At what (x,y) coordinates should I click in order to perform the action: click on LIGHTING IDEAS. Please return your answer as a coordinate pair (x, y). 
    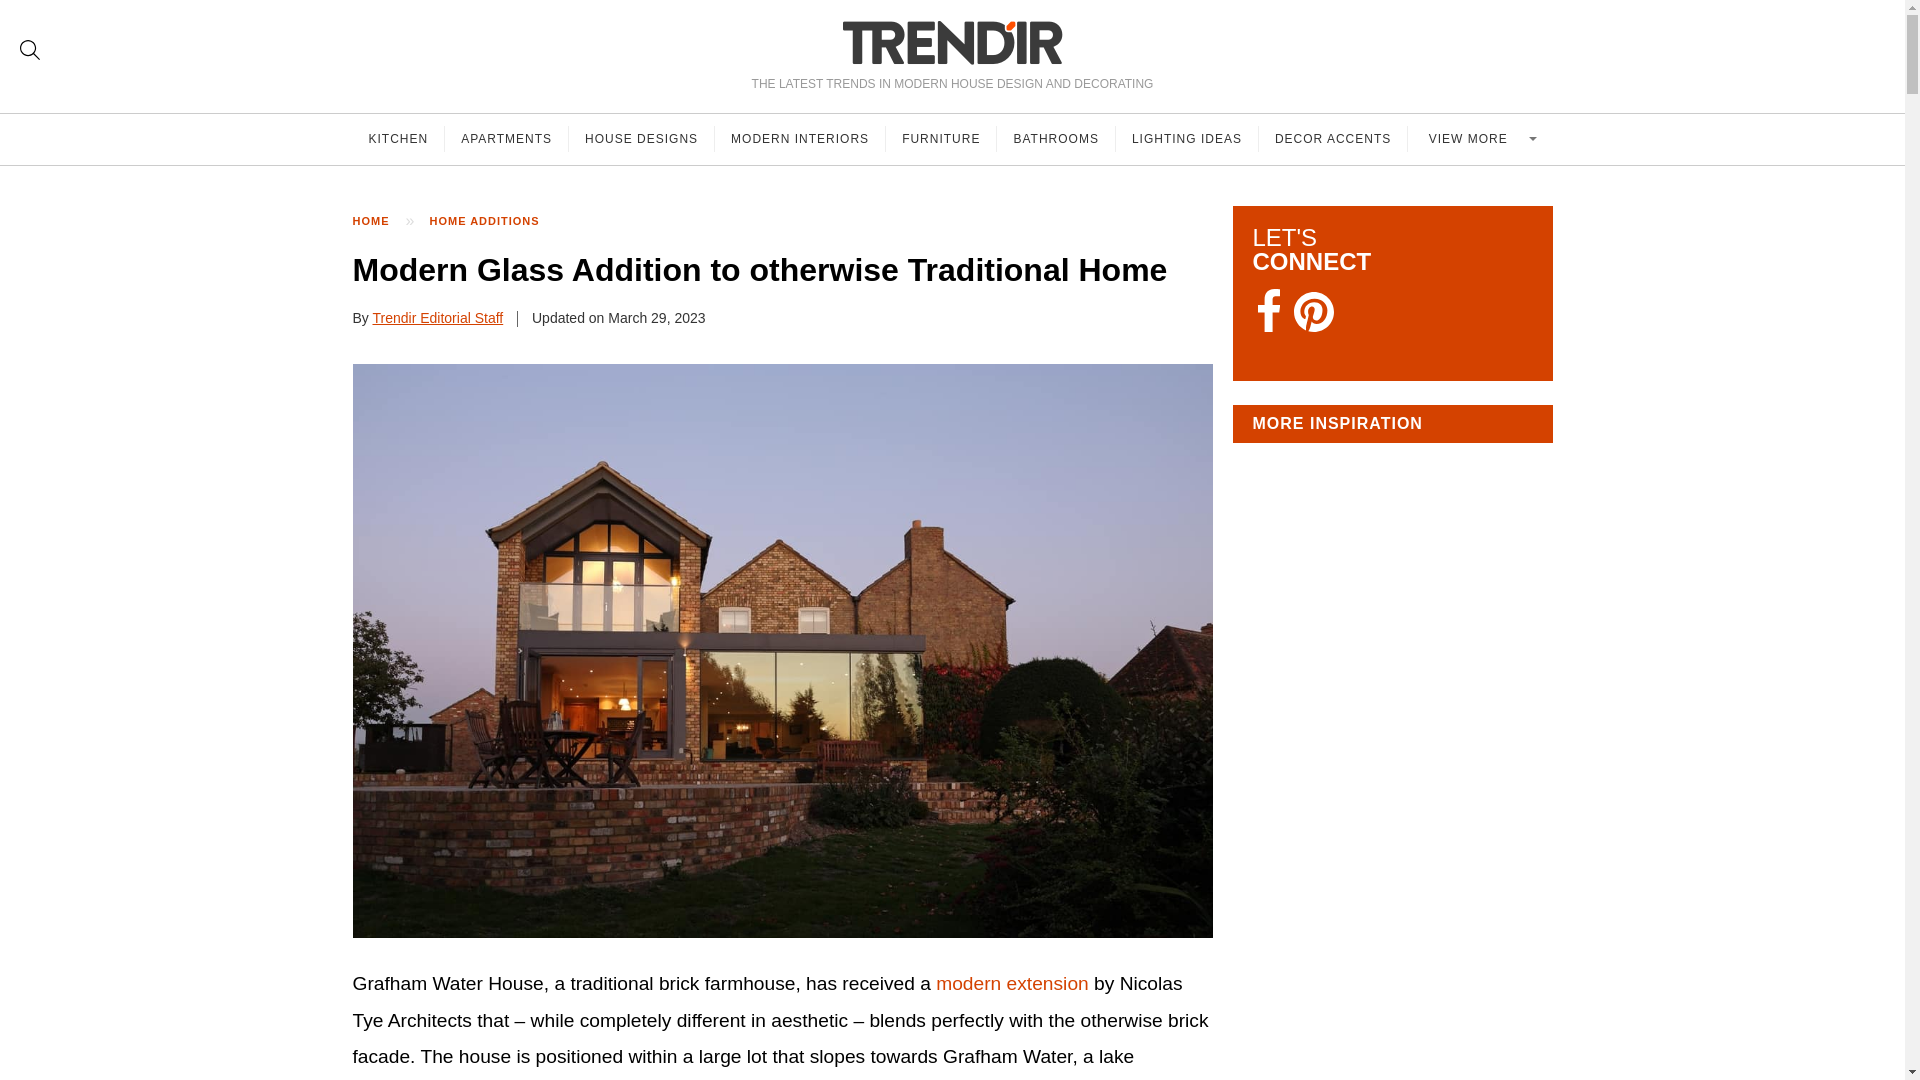
    Looking at the image, I should click on (1187, 139).